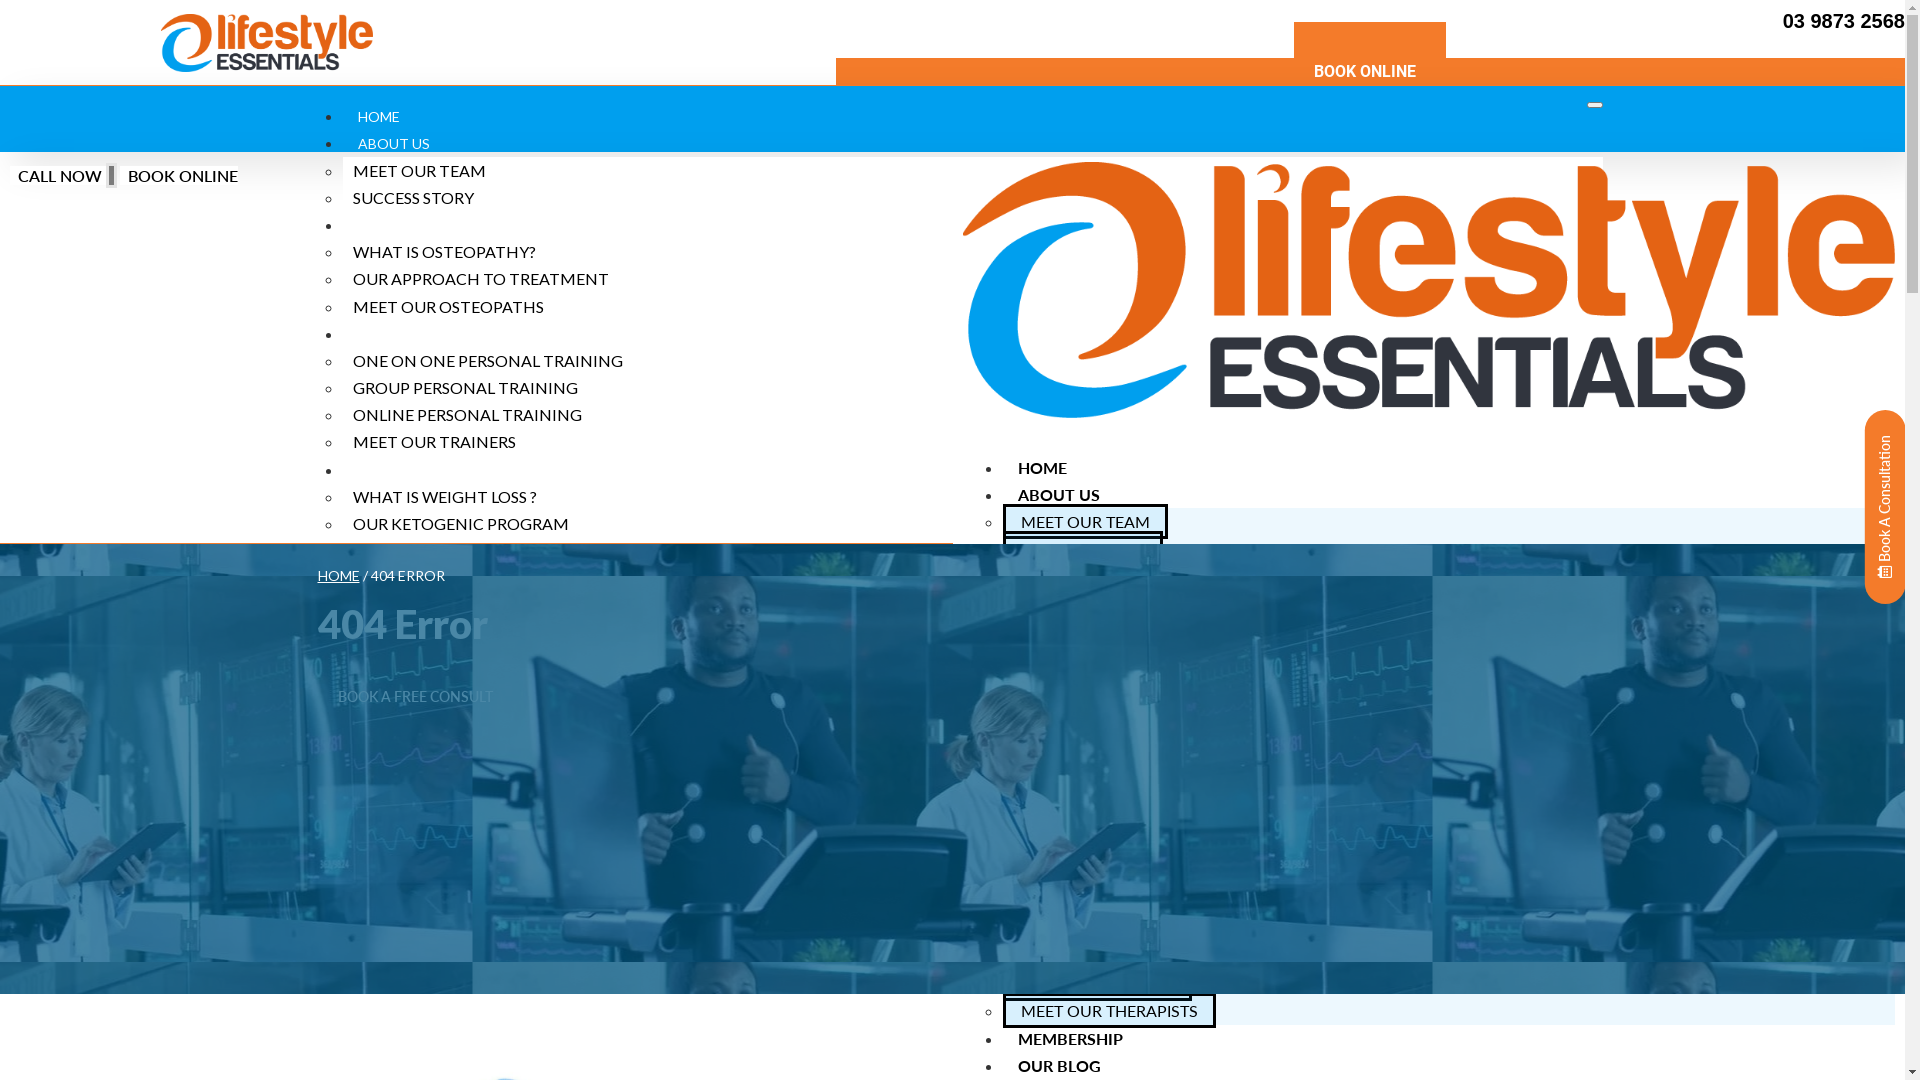 The image size is (1920, 1080). Describe the element at coordinates (315, 814) in the screenshot. I see `X` at that location.